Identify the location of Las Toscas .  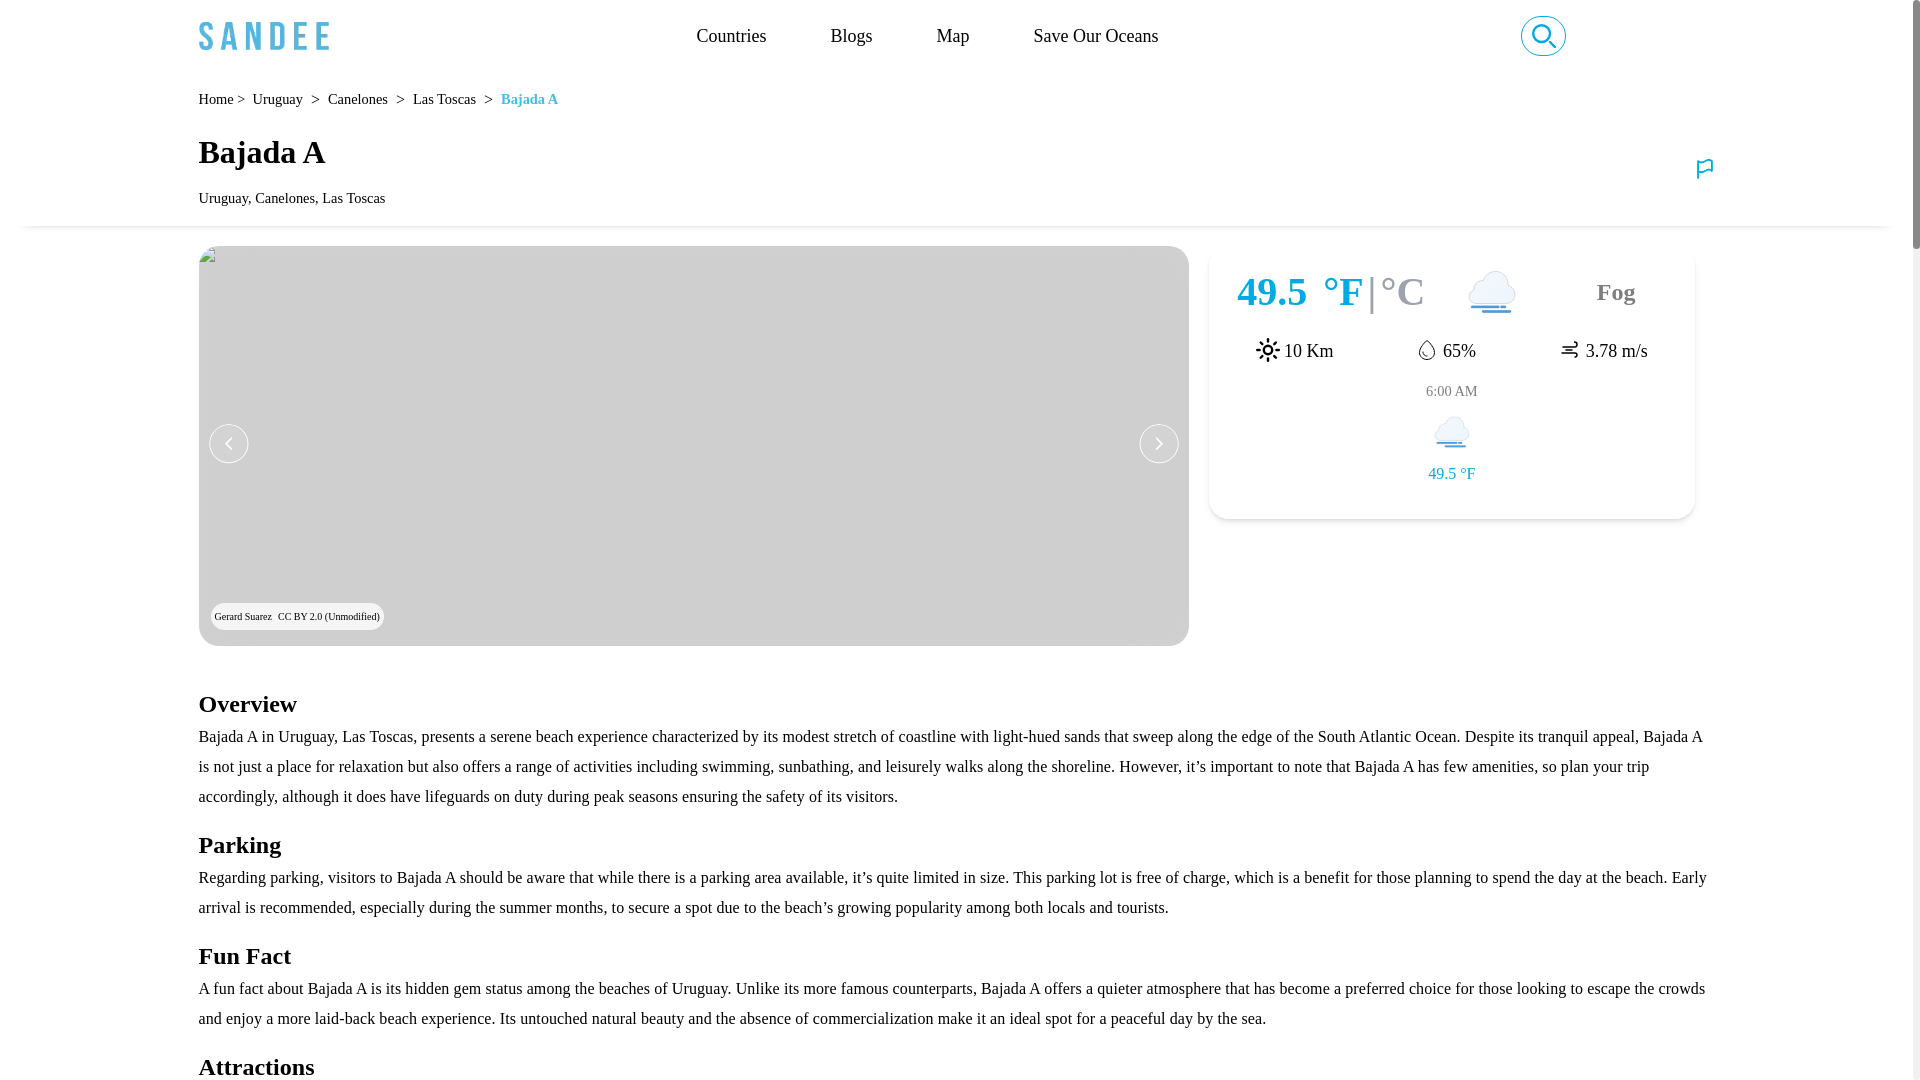
(356, 198).